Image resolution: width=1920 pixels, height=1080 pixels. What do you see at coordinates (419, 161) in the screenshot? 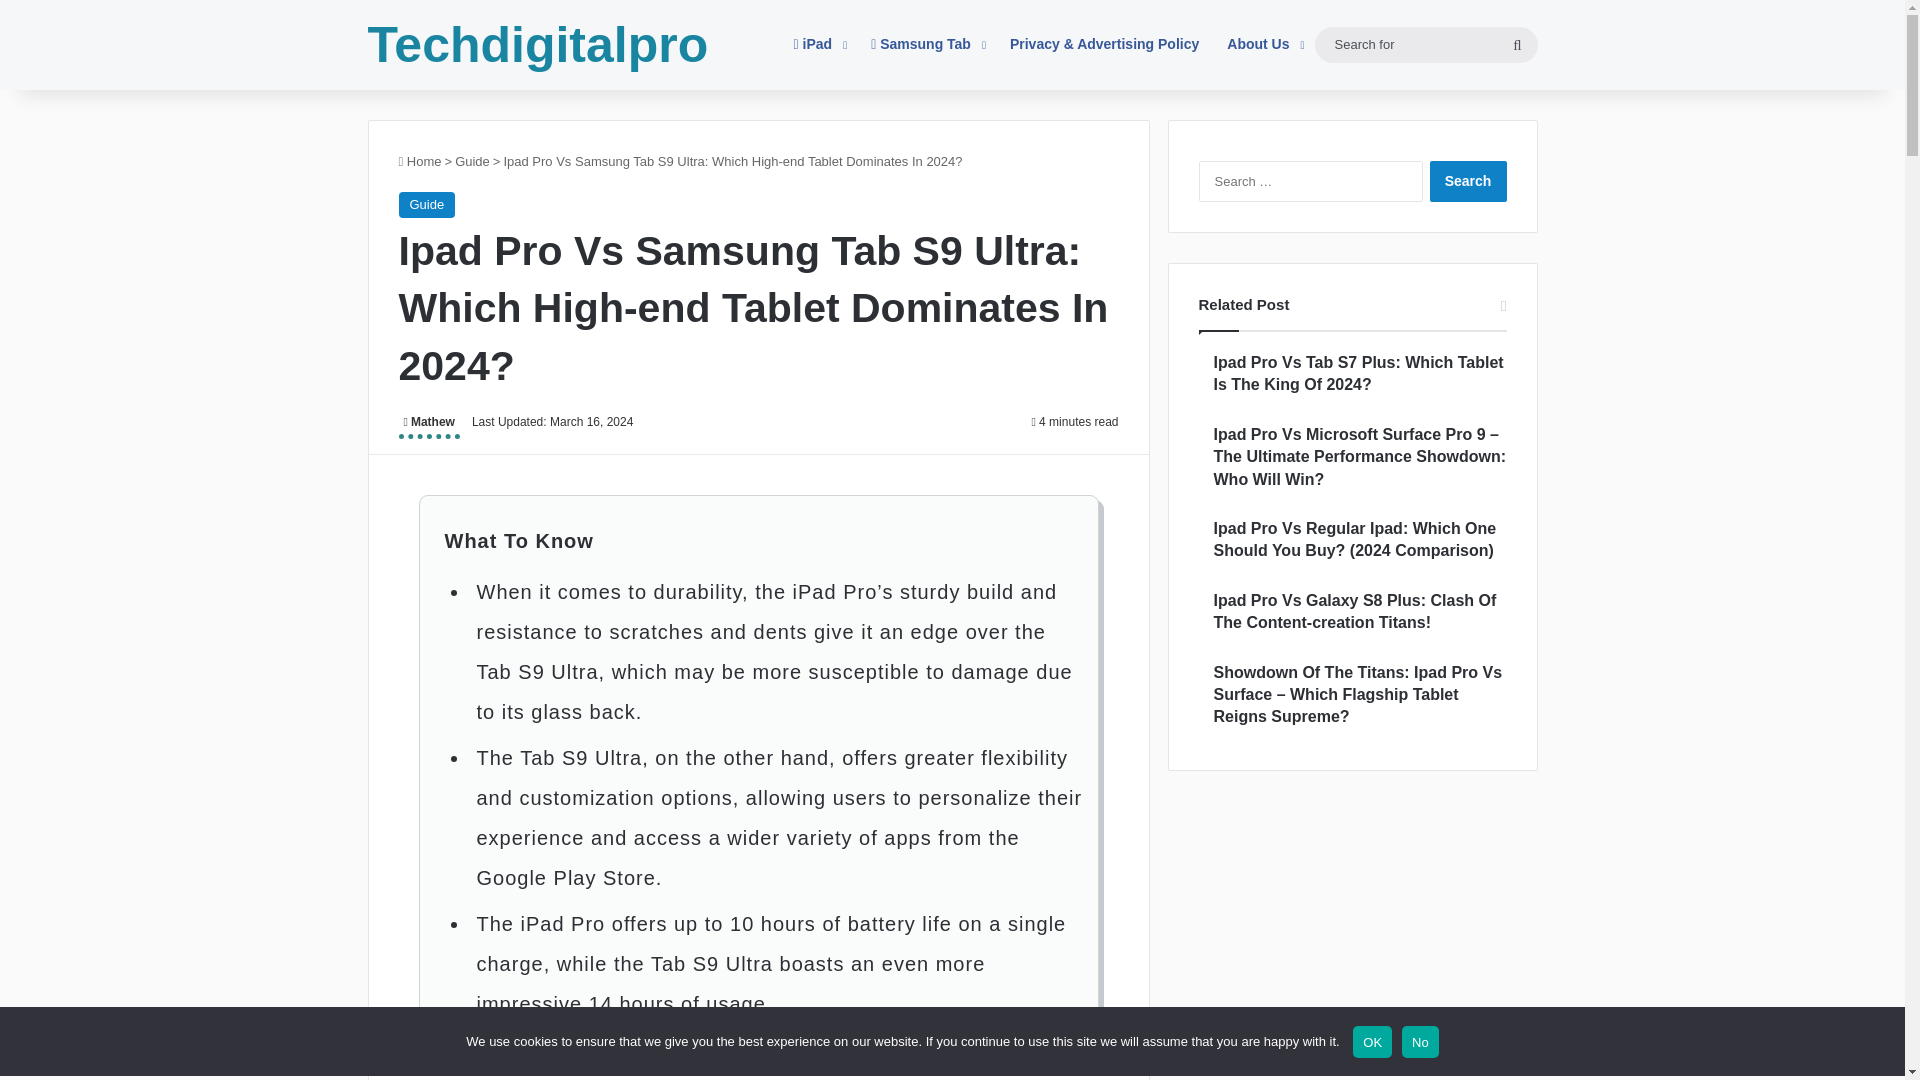
I see `Home` at bounding box center [419, 161].